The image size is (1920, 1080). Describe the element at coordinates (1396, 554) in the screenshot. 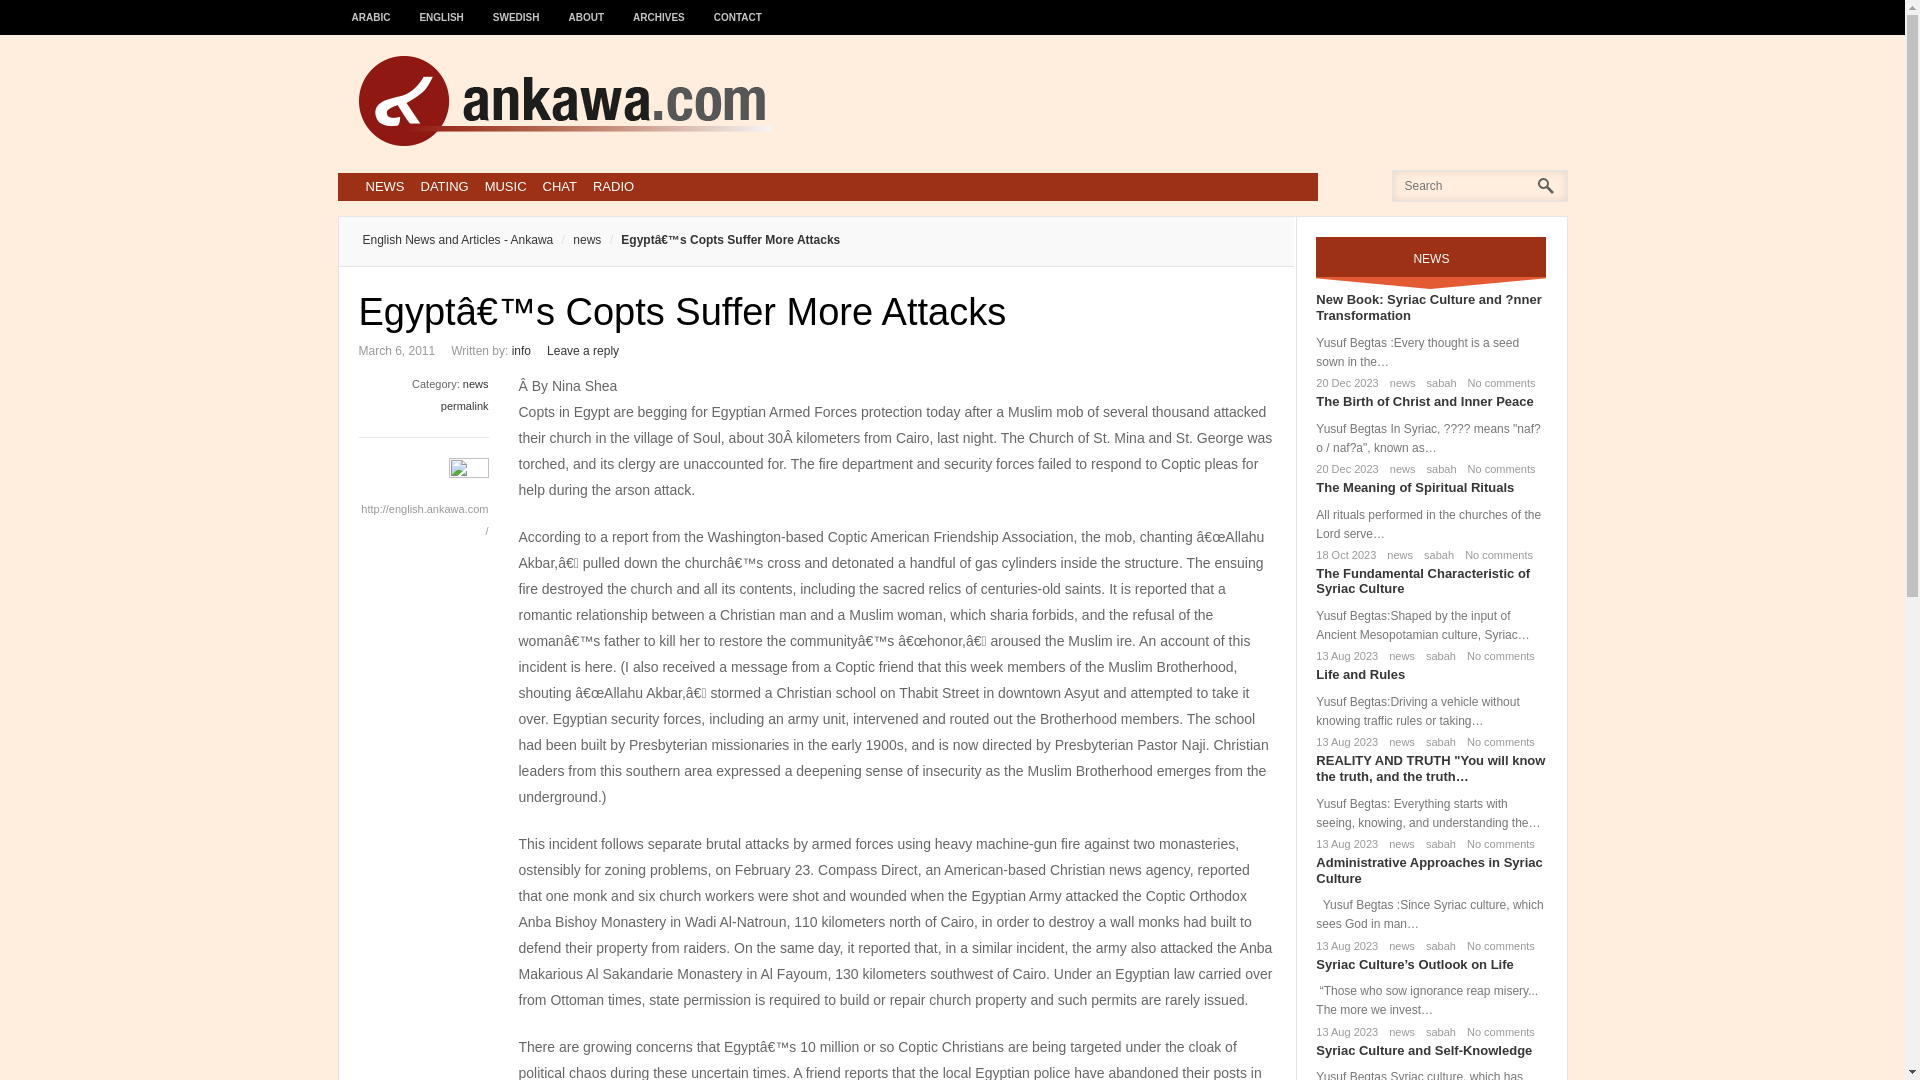

I see `news` at that location.